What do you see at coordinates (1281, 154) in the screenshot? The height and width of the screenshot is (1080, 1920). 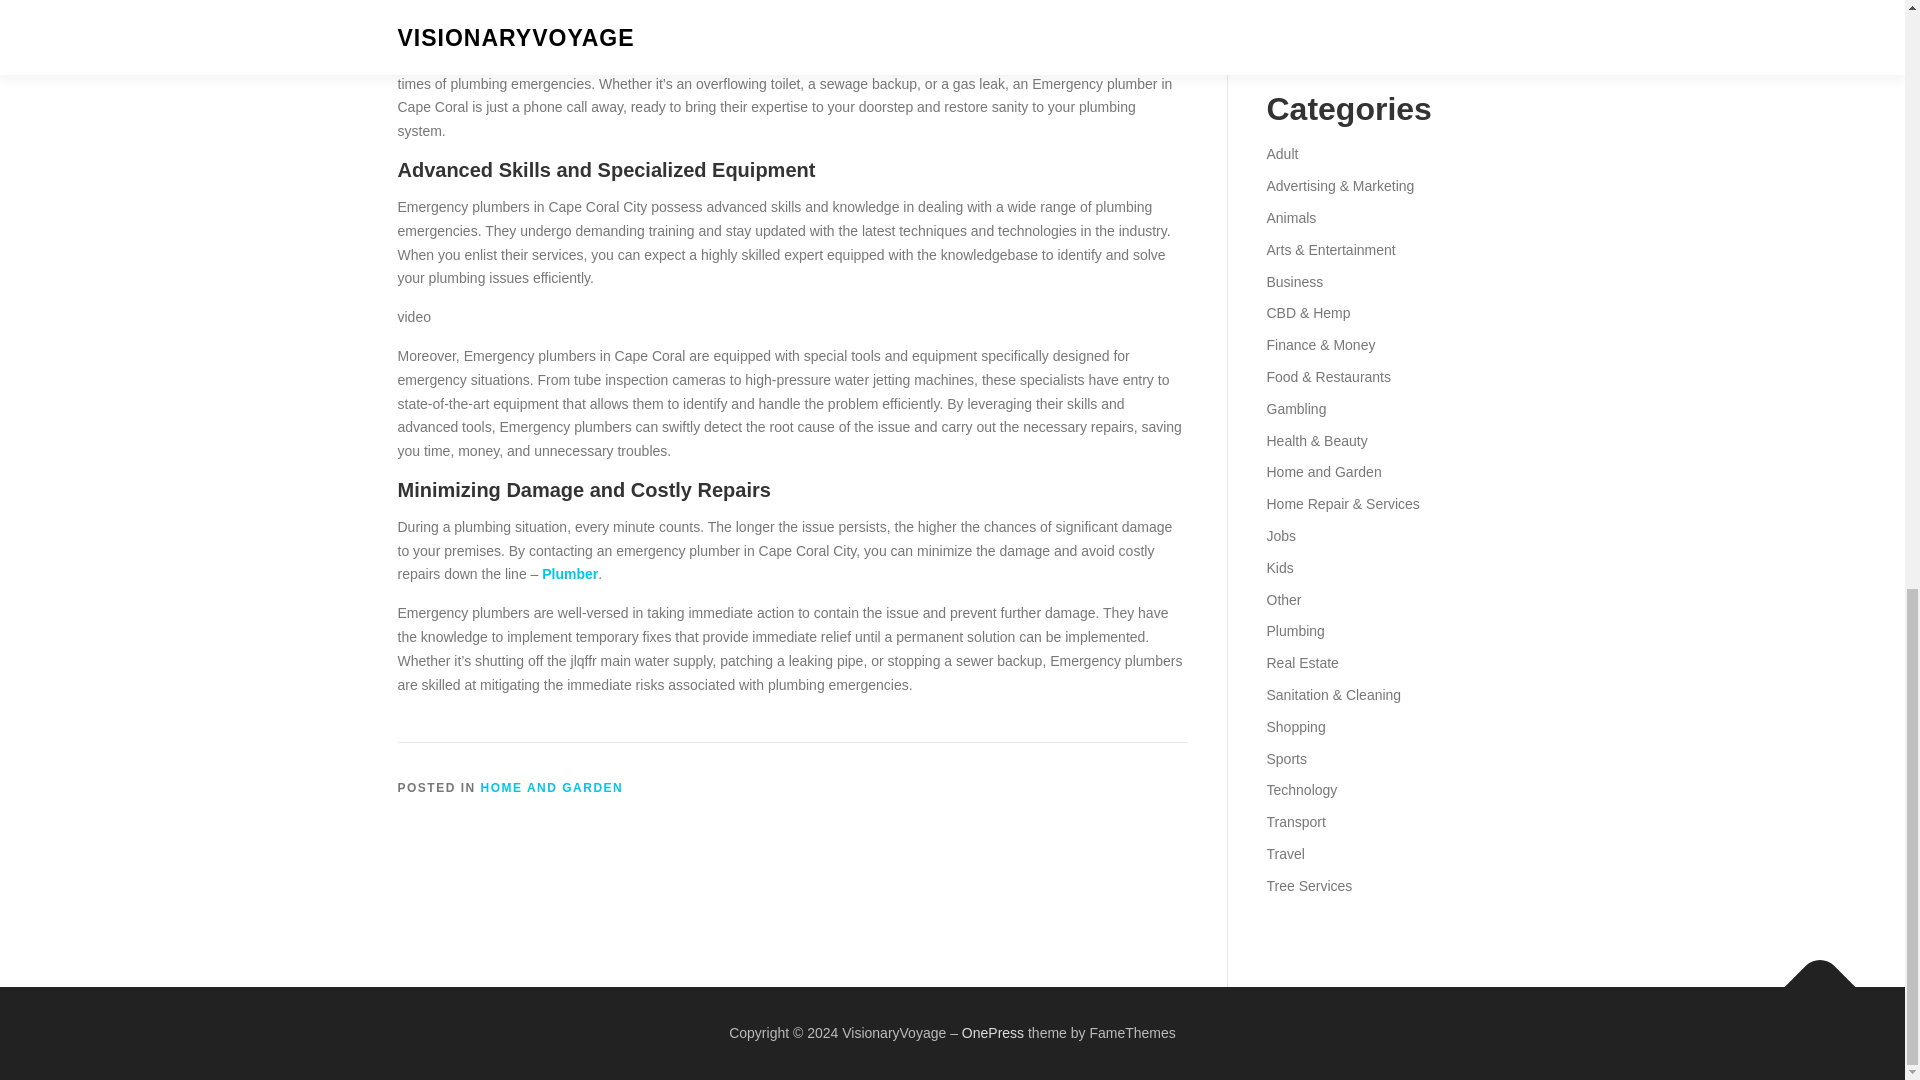 I see `Adult` at bounding box center [1281, 154].